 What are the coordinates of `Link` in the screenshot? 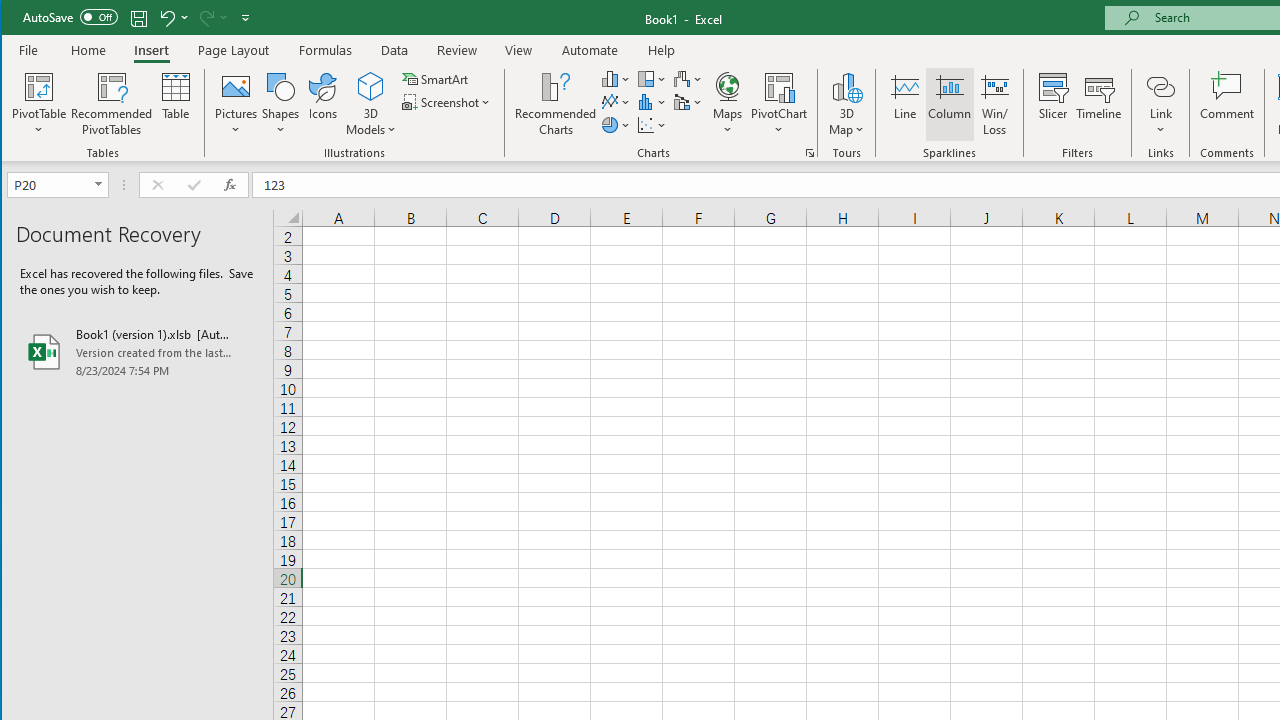 It's located at (1160, 104).